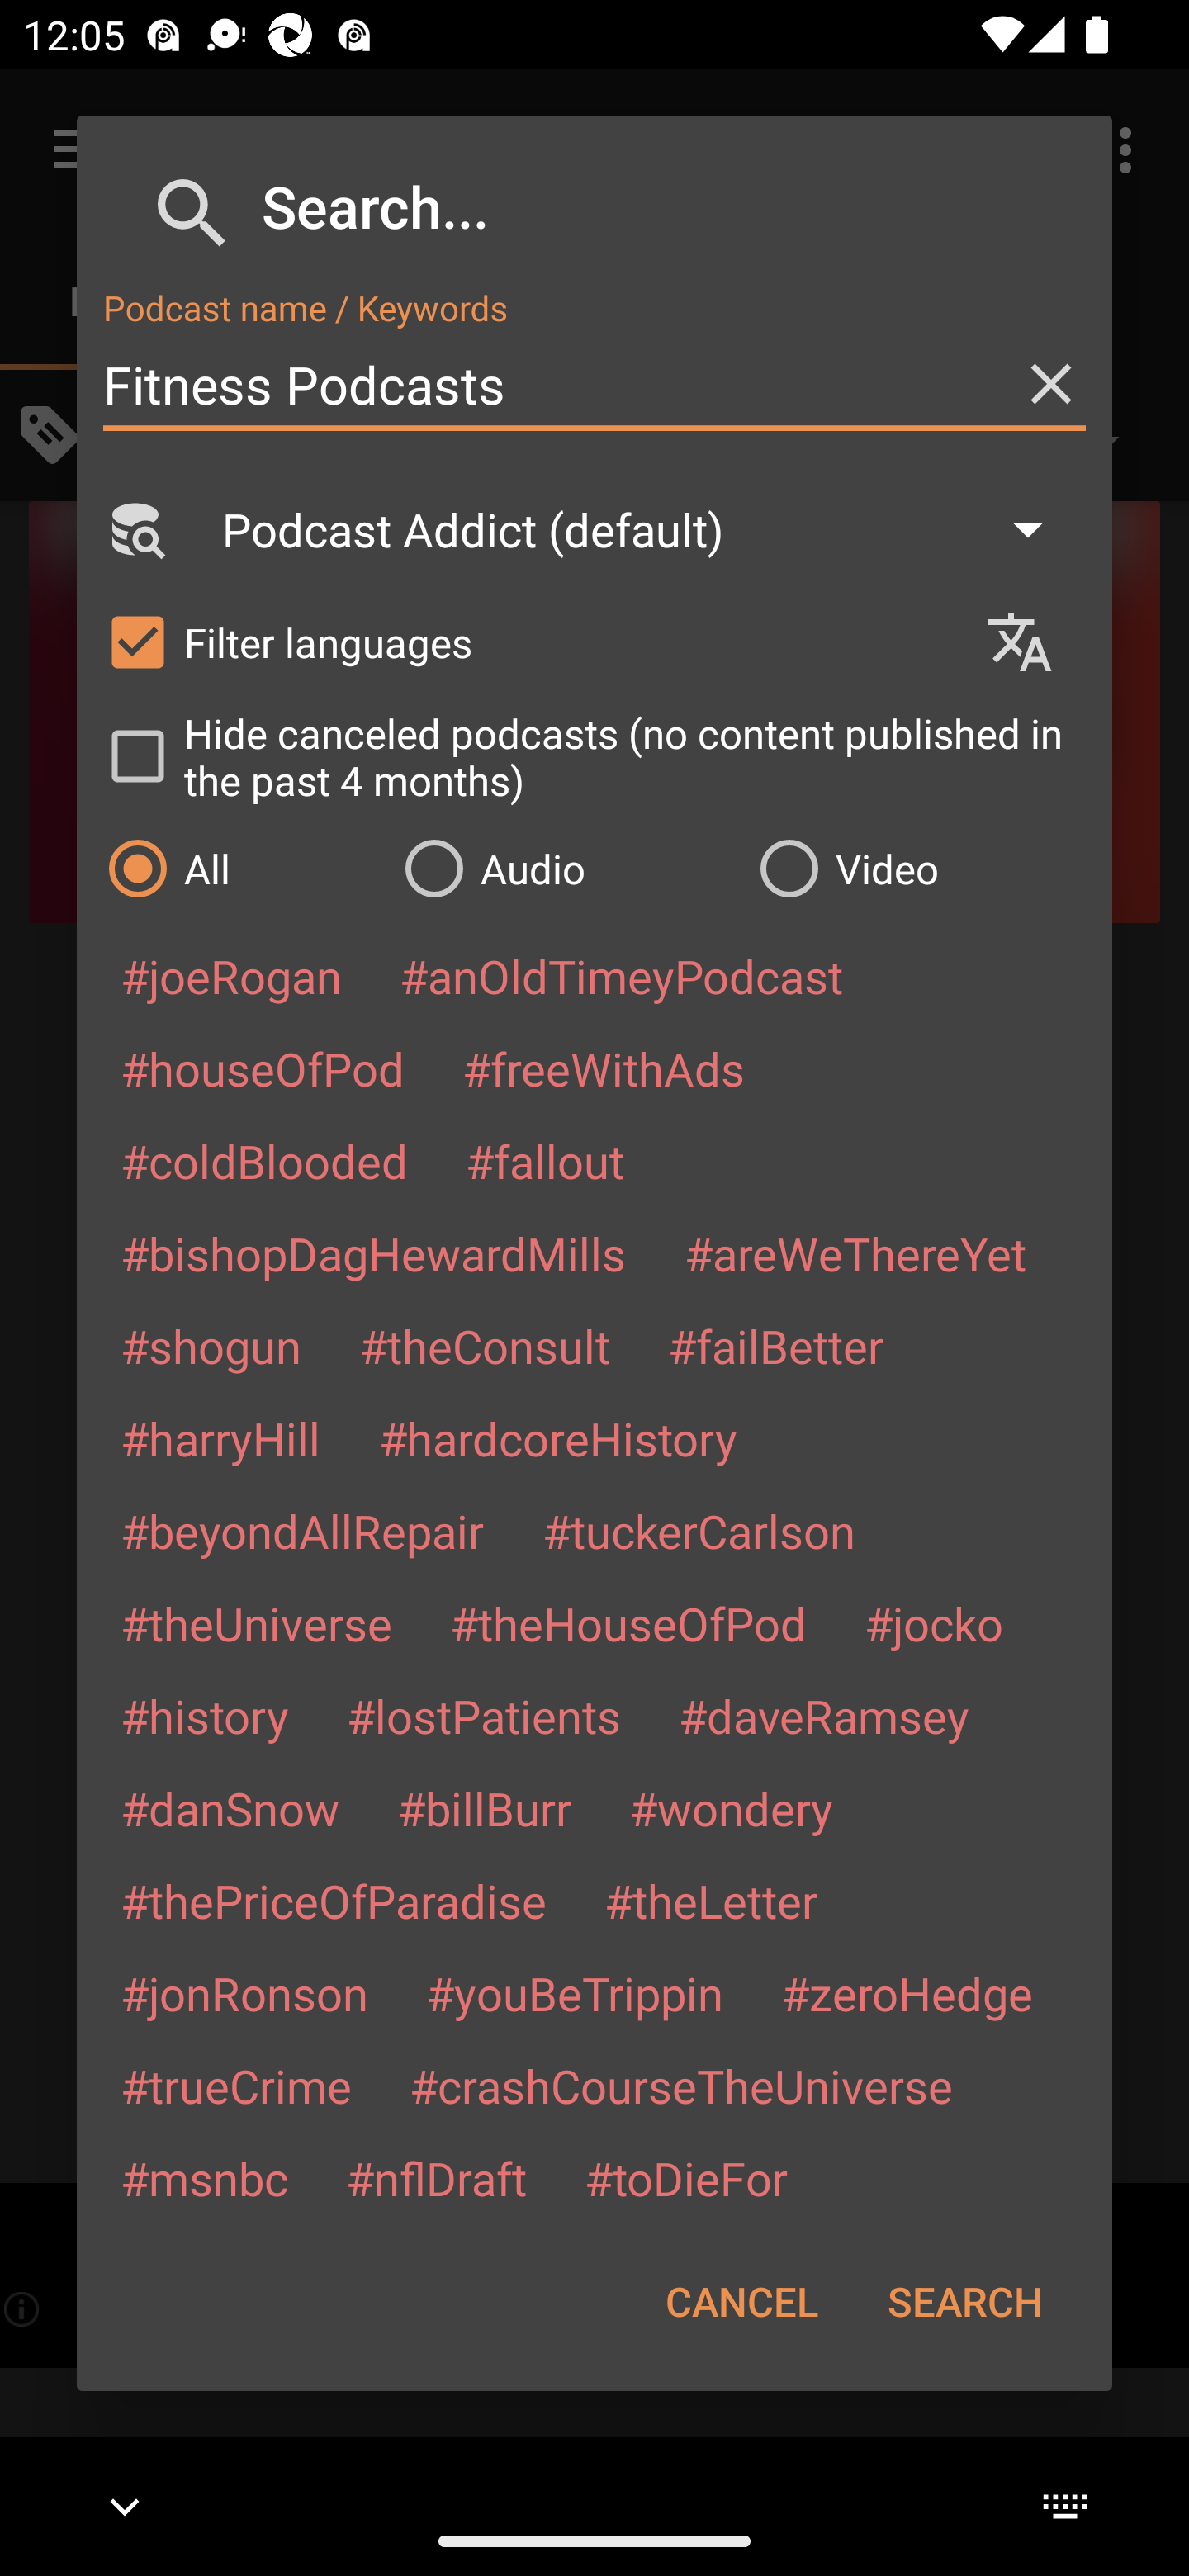 This screenshot has width=1189, height=2576. I want to click on #msnbc, so click(203, 2177).